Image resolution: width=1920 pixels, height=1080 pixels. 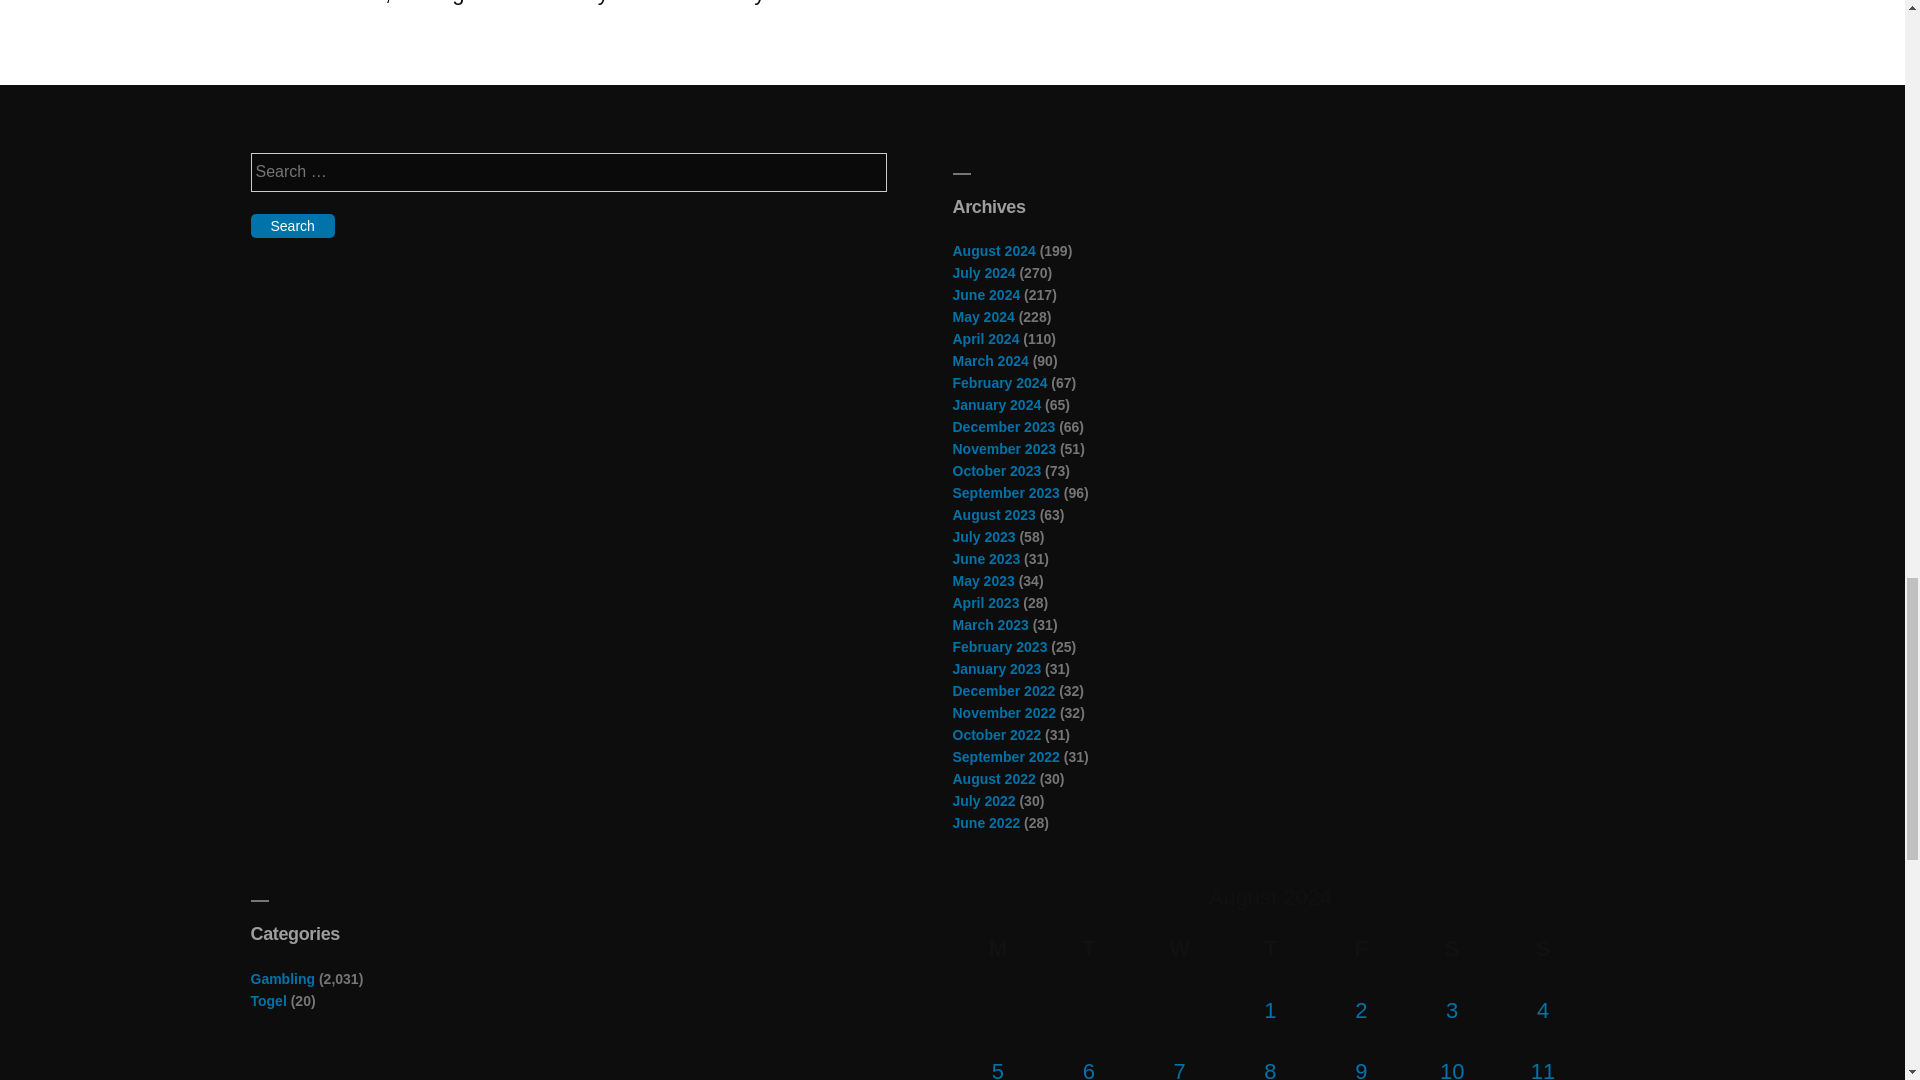 I want to click on July 2022, so click(x=984, y=800).